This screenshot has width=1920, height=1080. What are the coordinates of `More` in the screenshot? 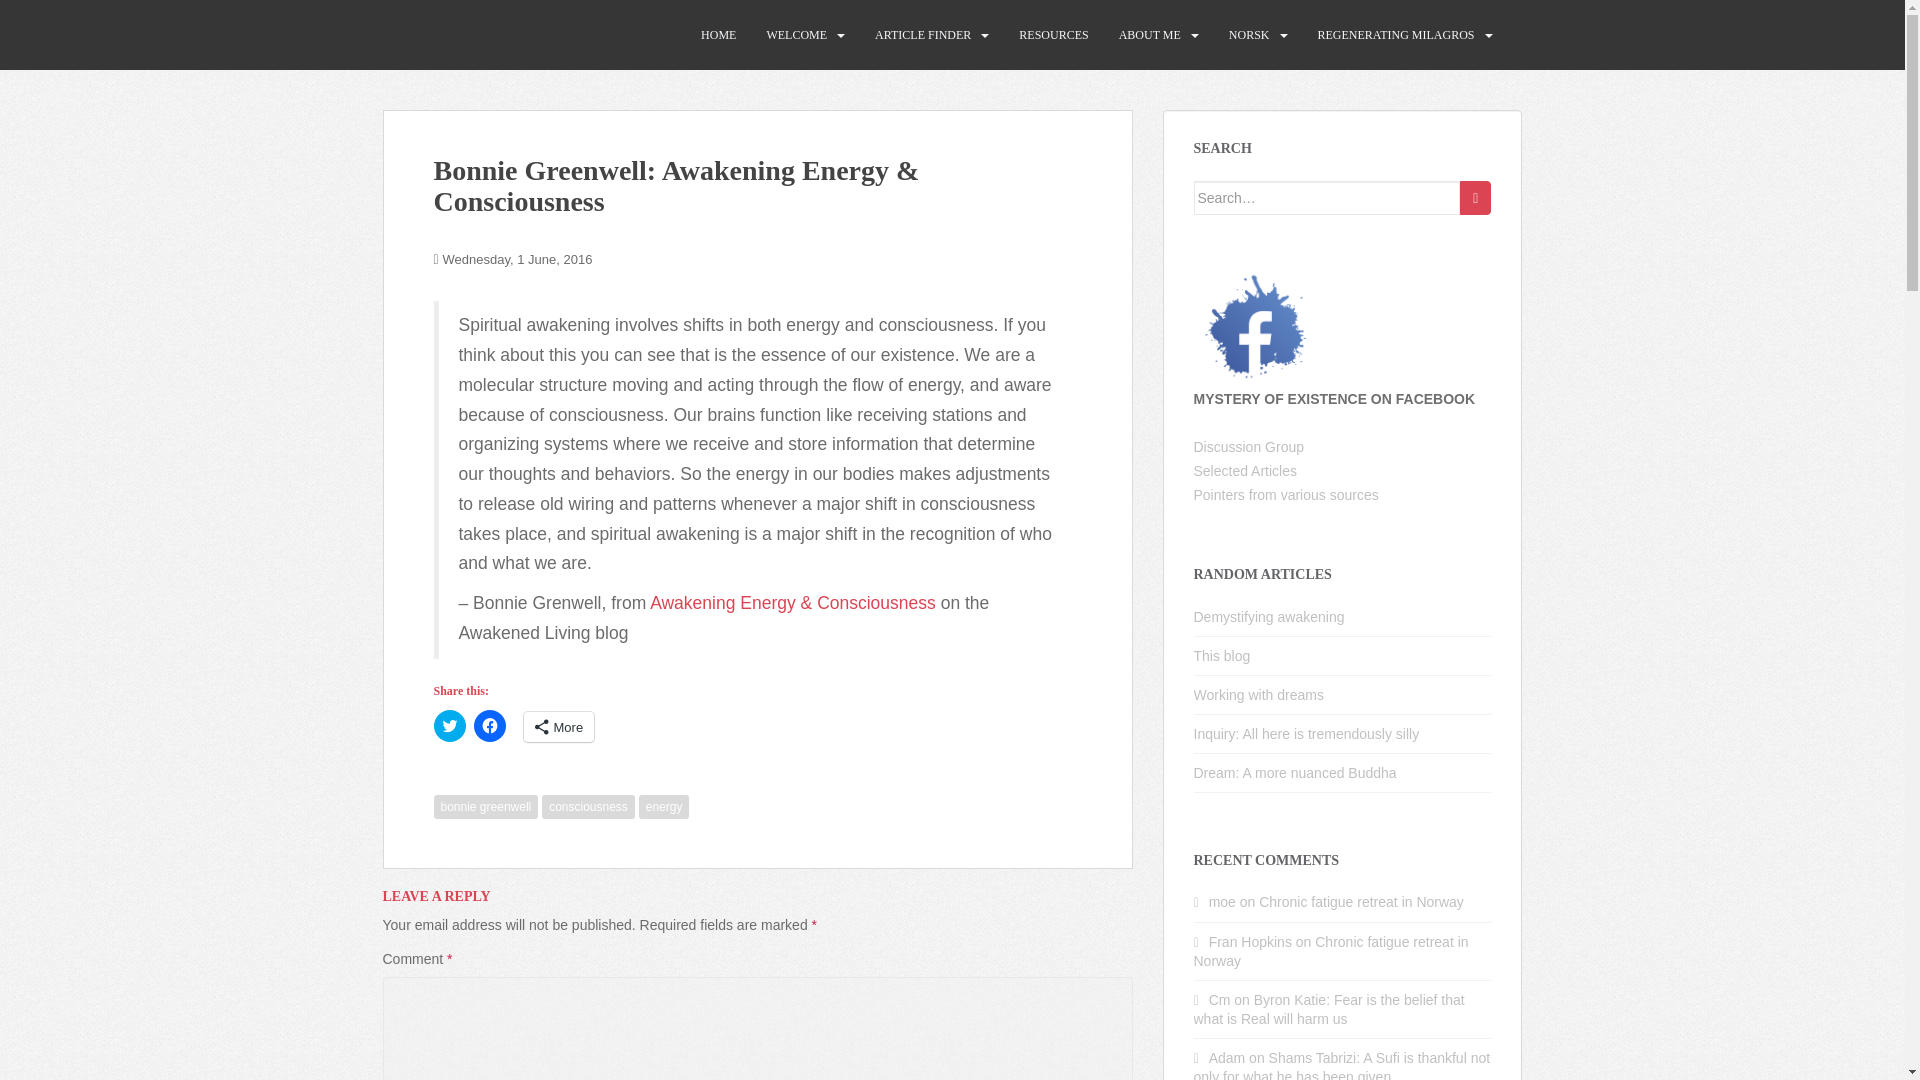 It's located at (560, 726).